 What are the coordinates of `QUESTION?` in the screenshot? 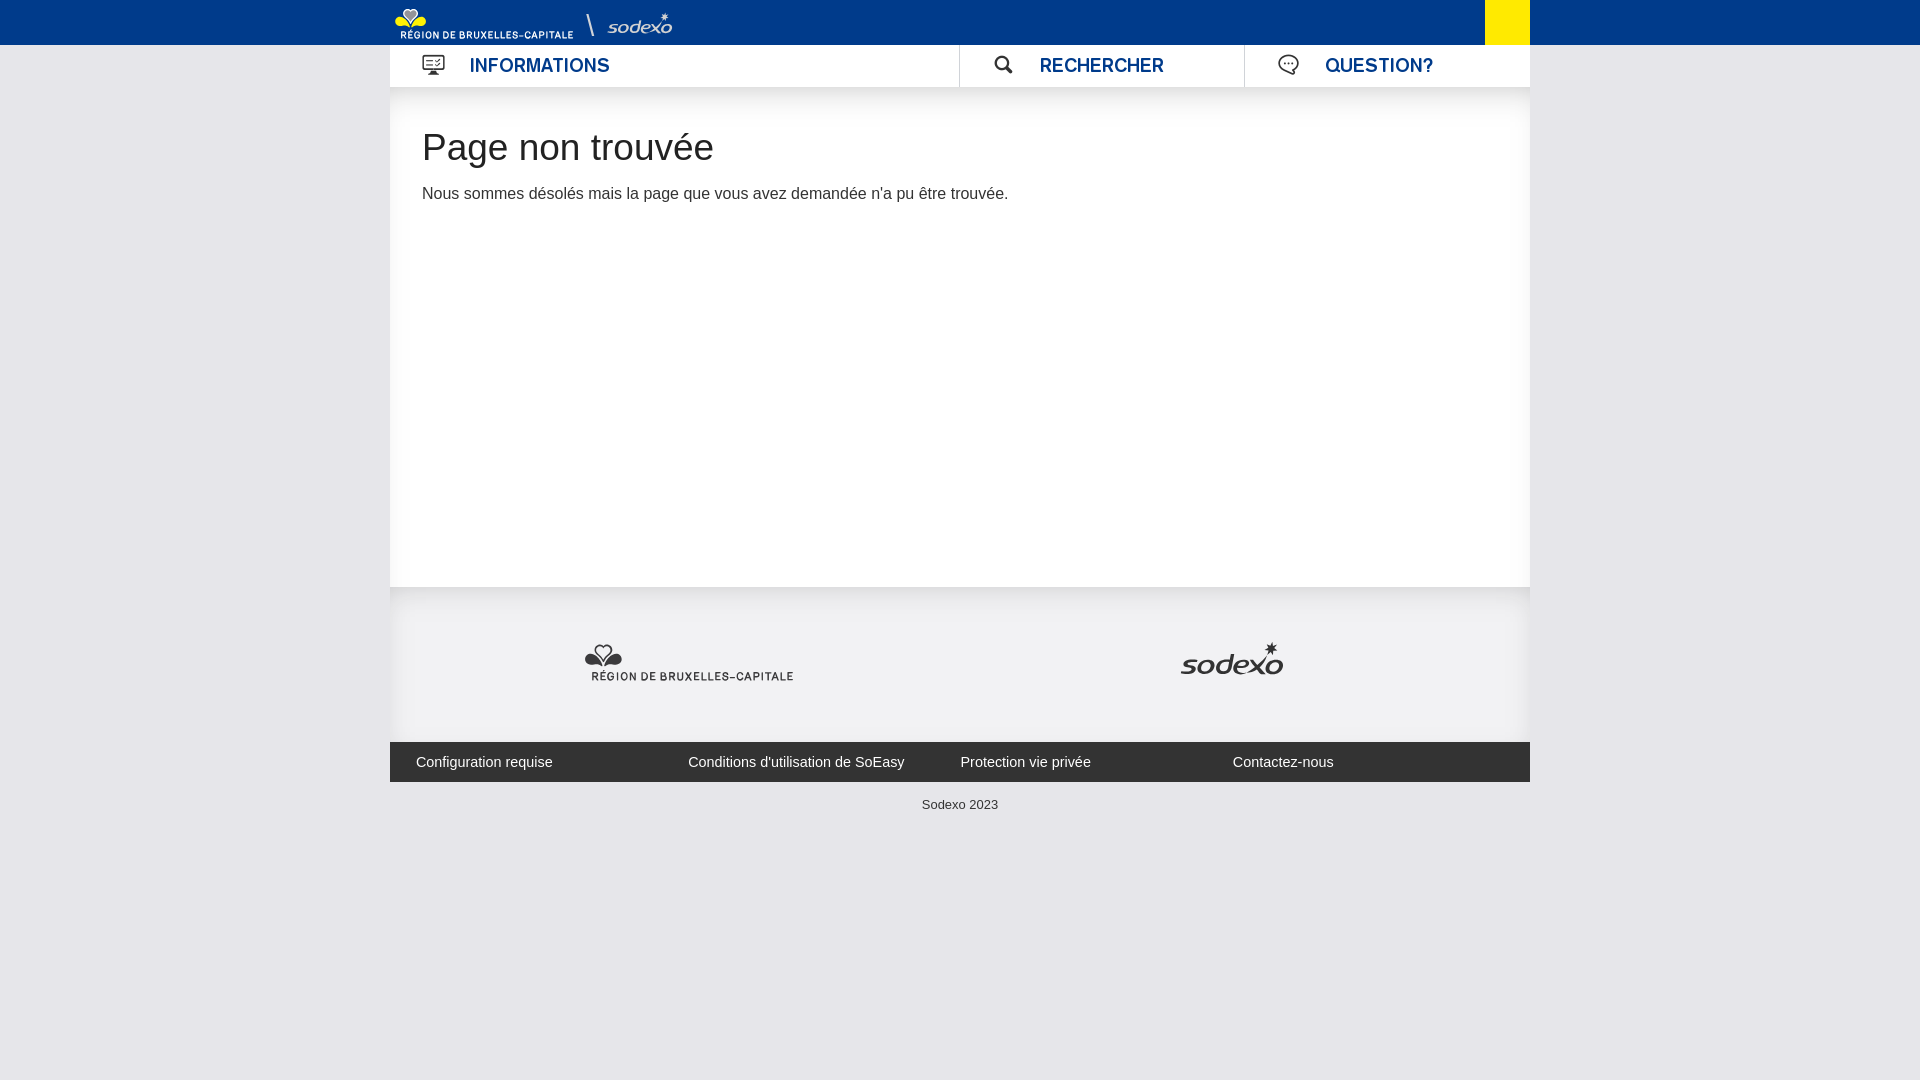 It's located at (1388, 66).